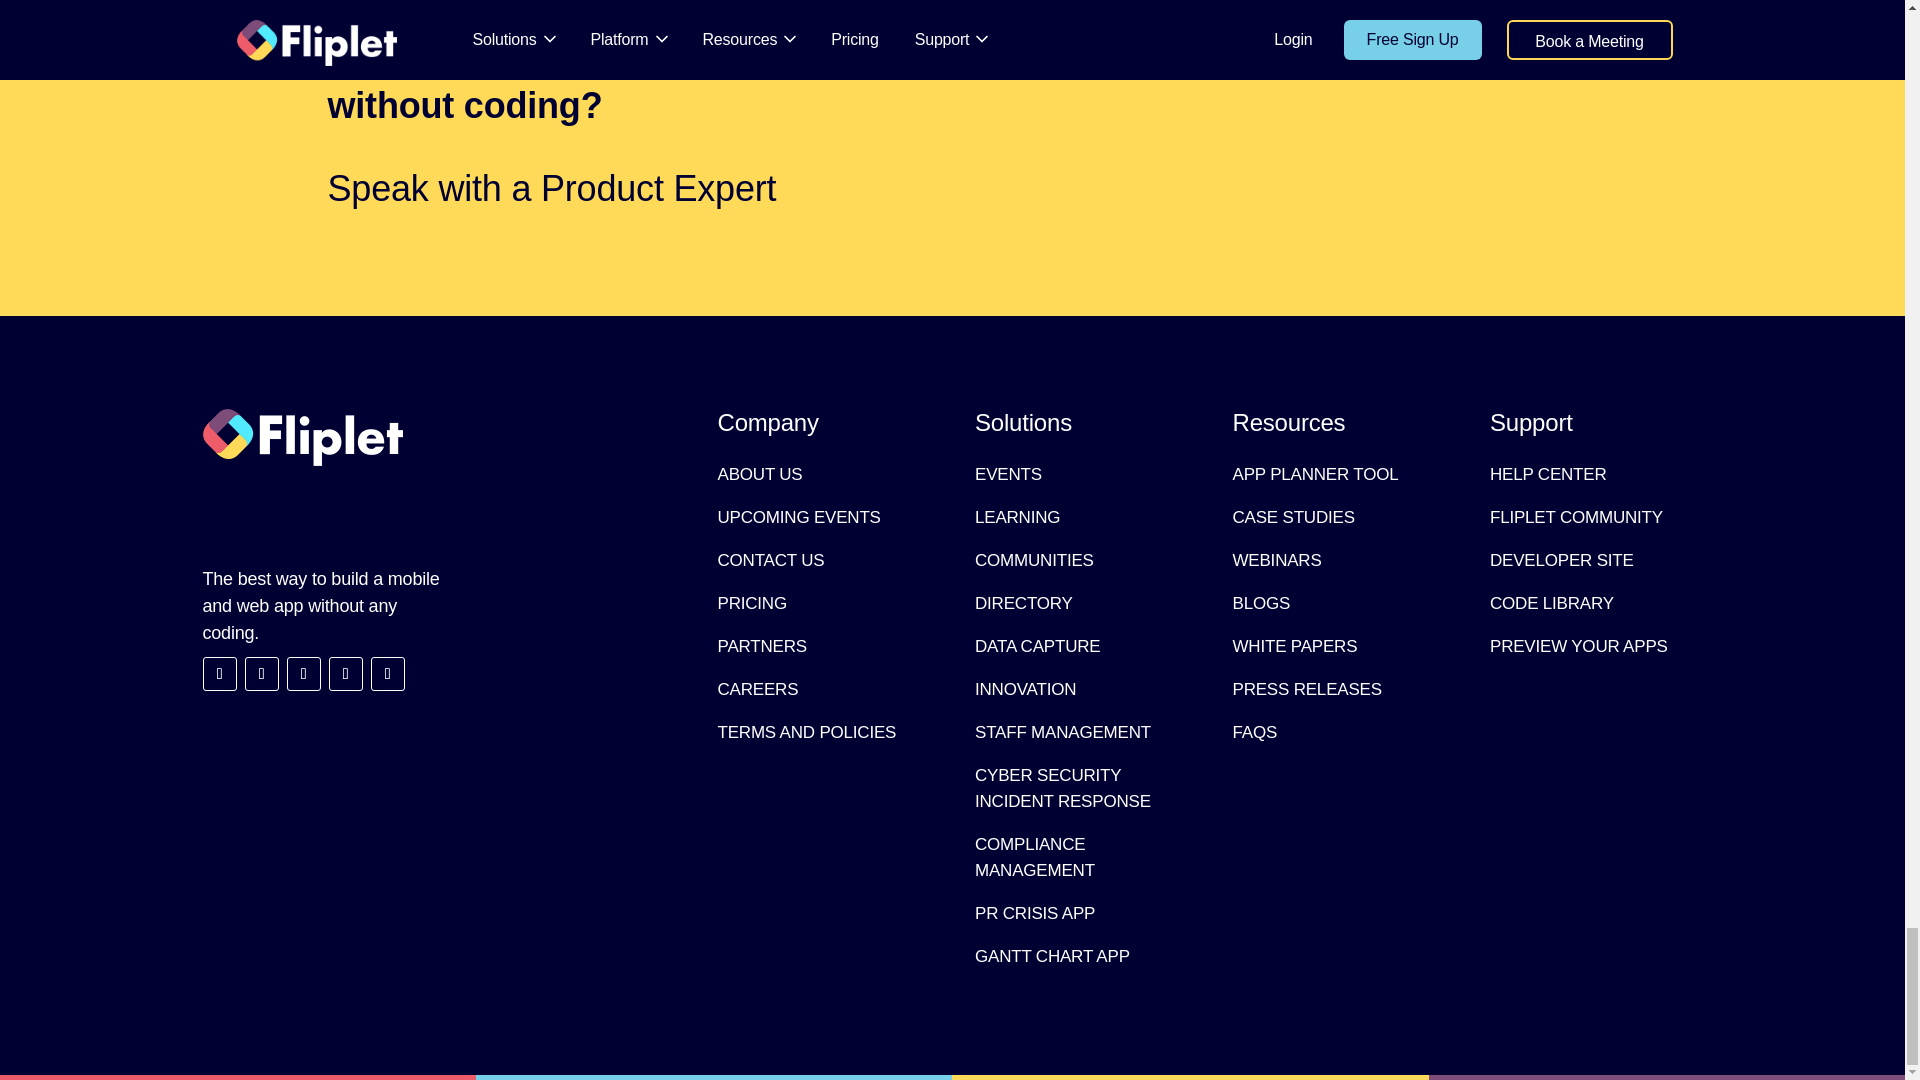 The image size is (1920, 1080). I want to click on Follow on Facebook, so click(345, 674).